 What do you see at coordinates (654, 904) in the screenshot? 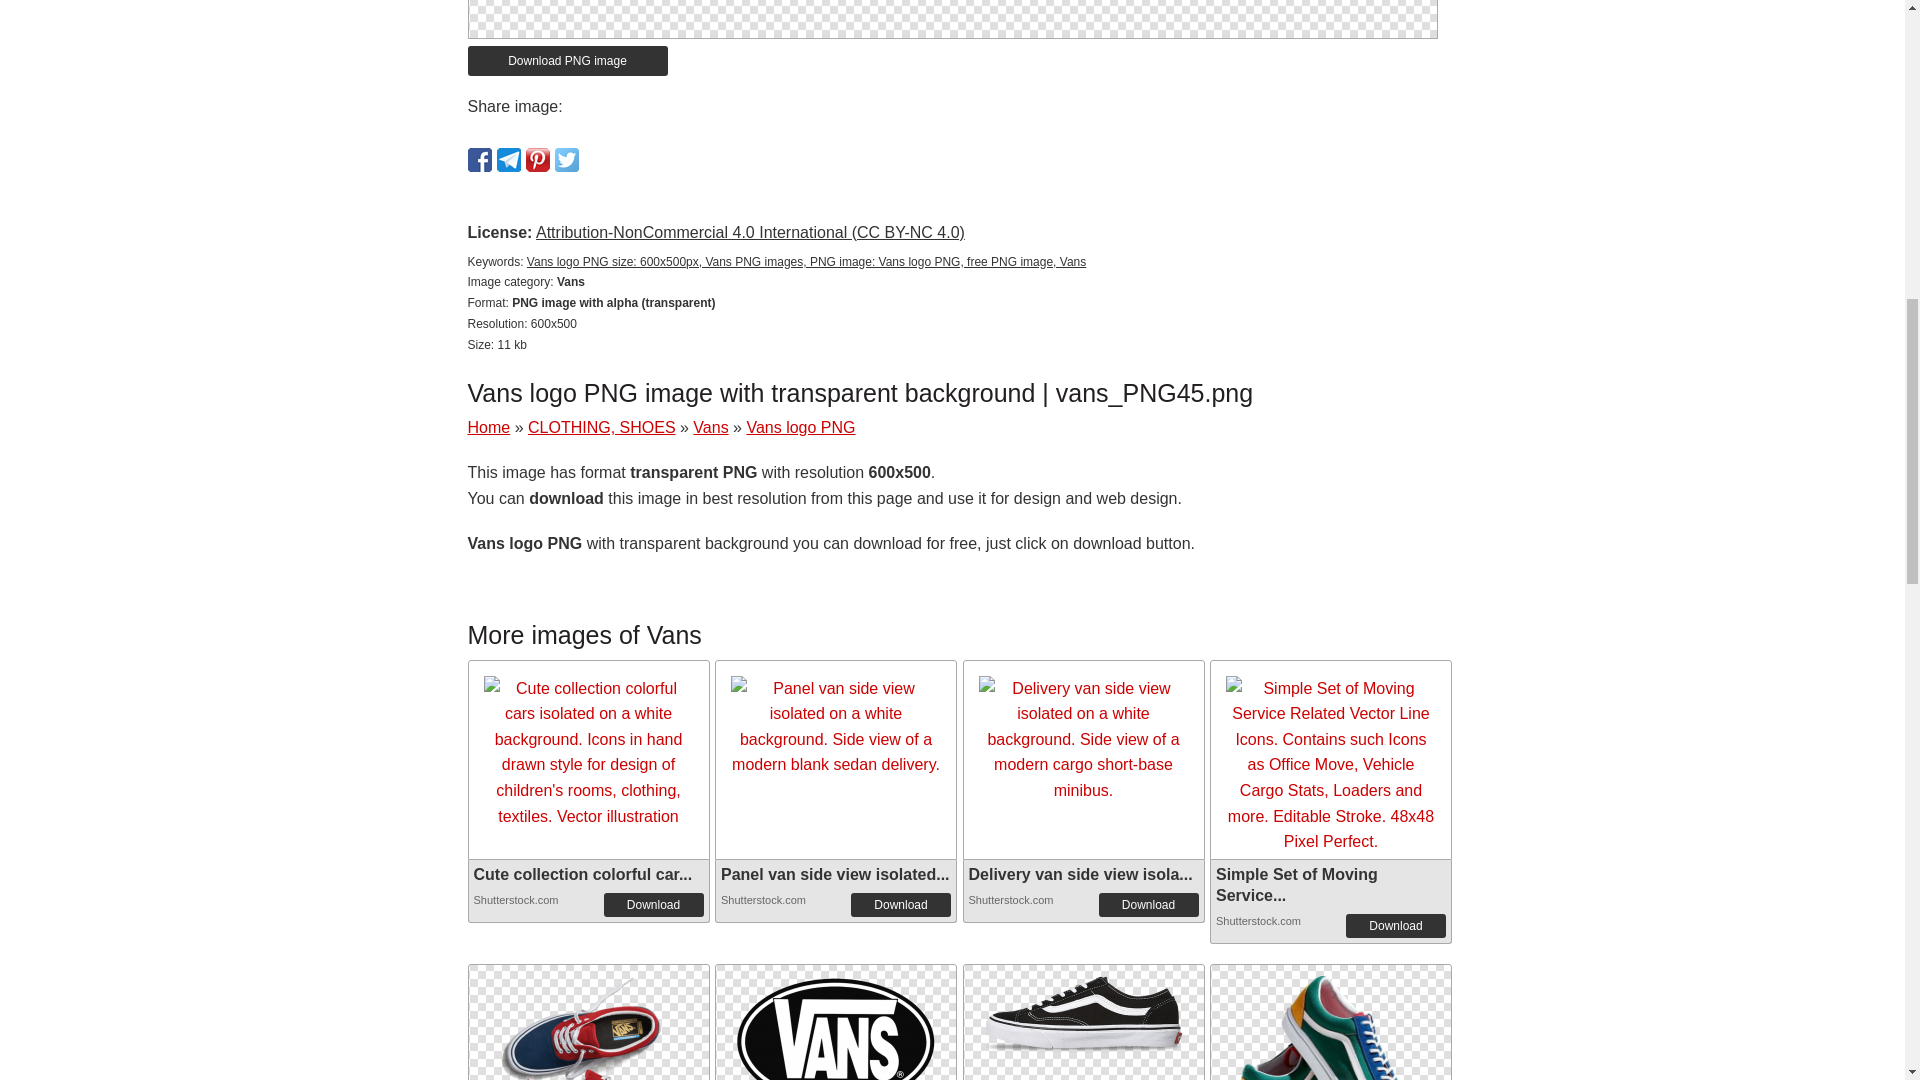
I see `Download` at bounding box center [654, 904].